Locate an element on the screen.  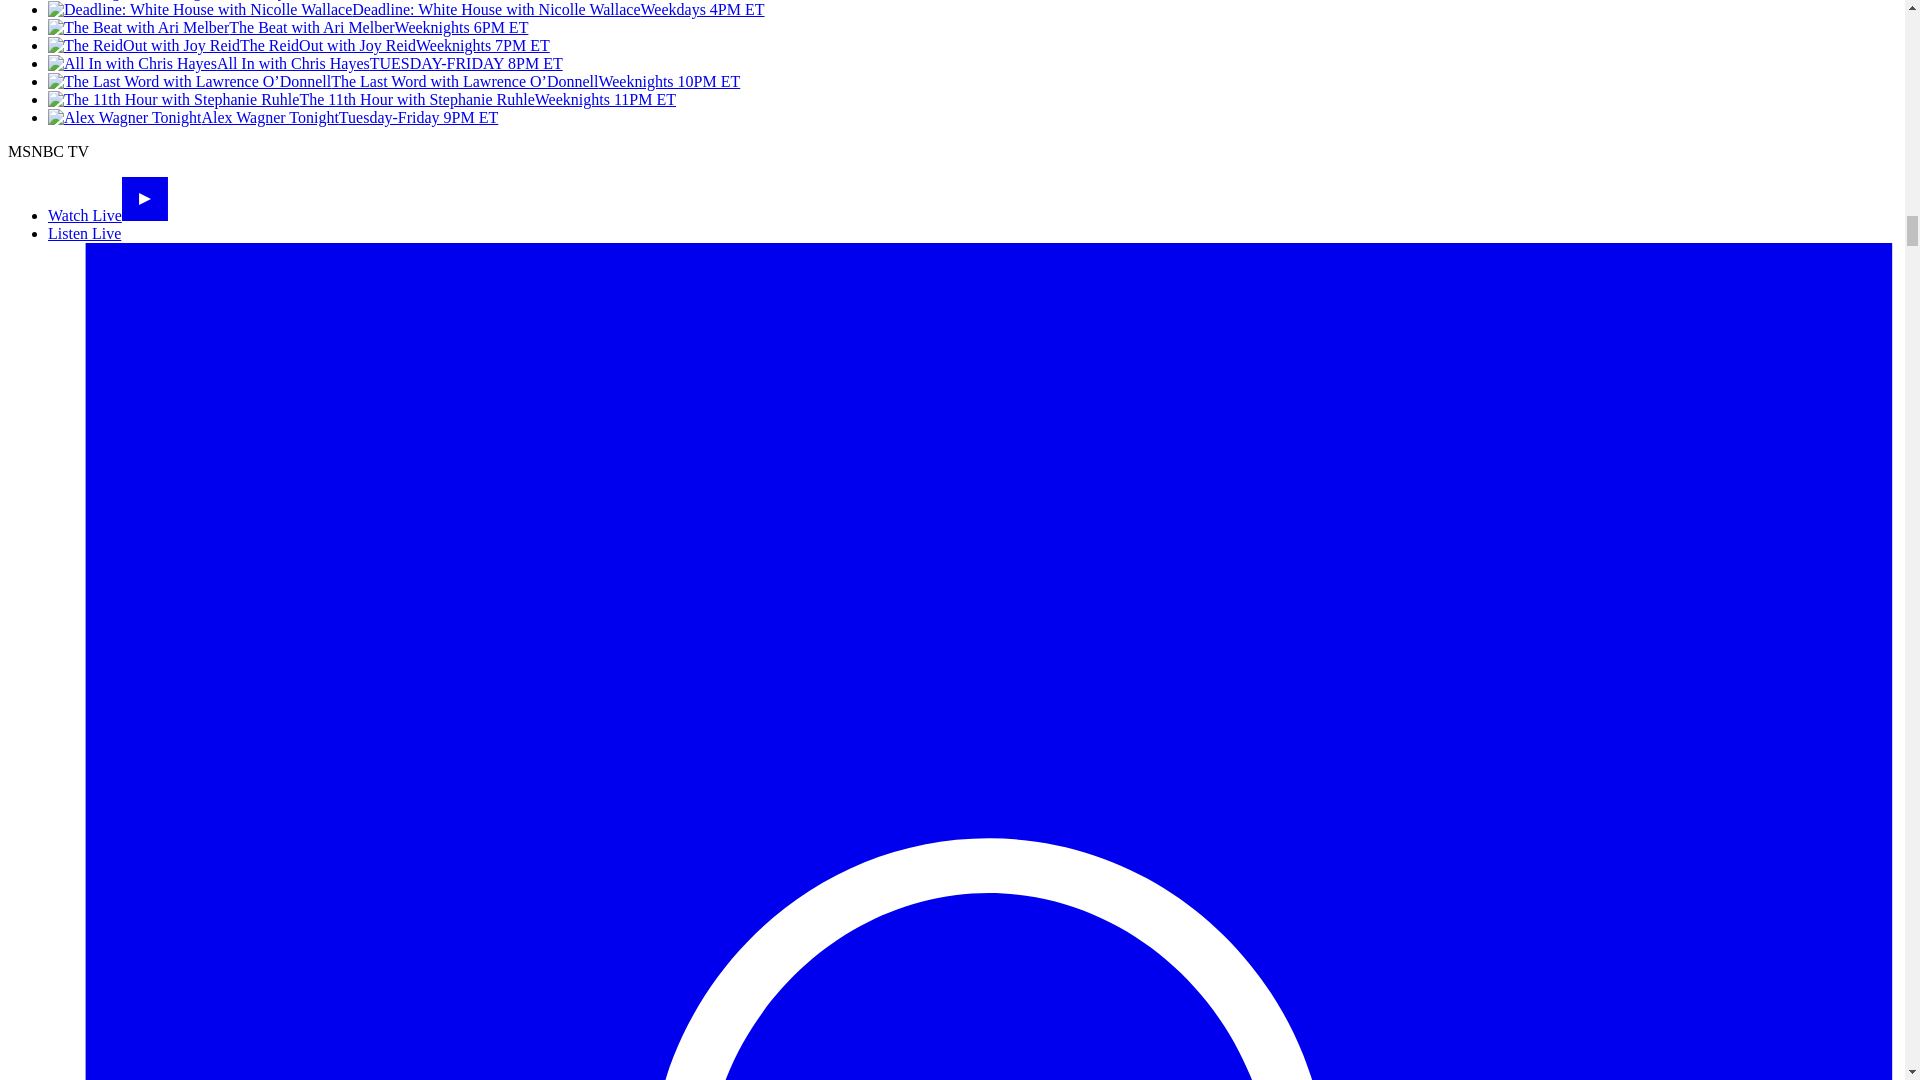
Deadline: White House with Nicolle WallaceWeekdays 4PM ET is located at coordinates (406, 10).